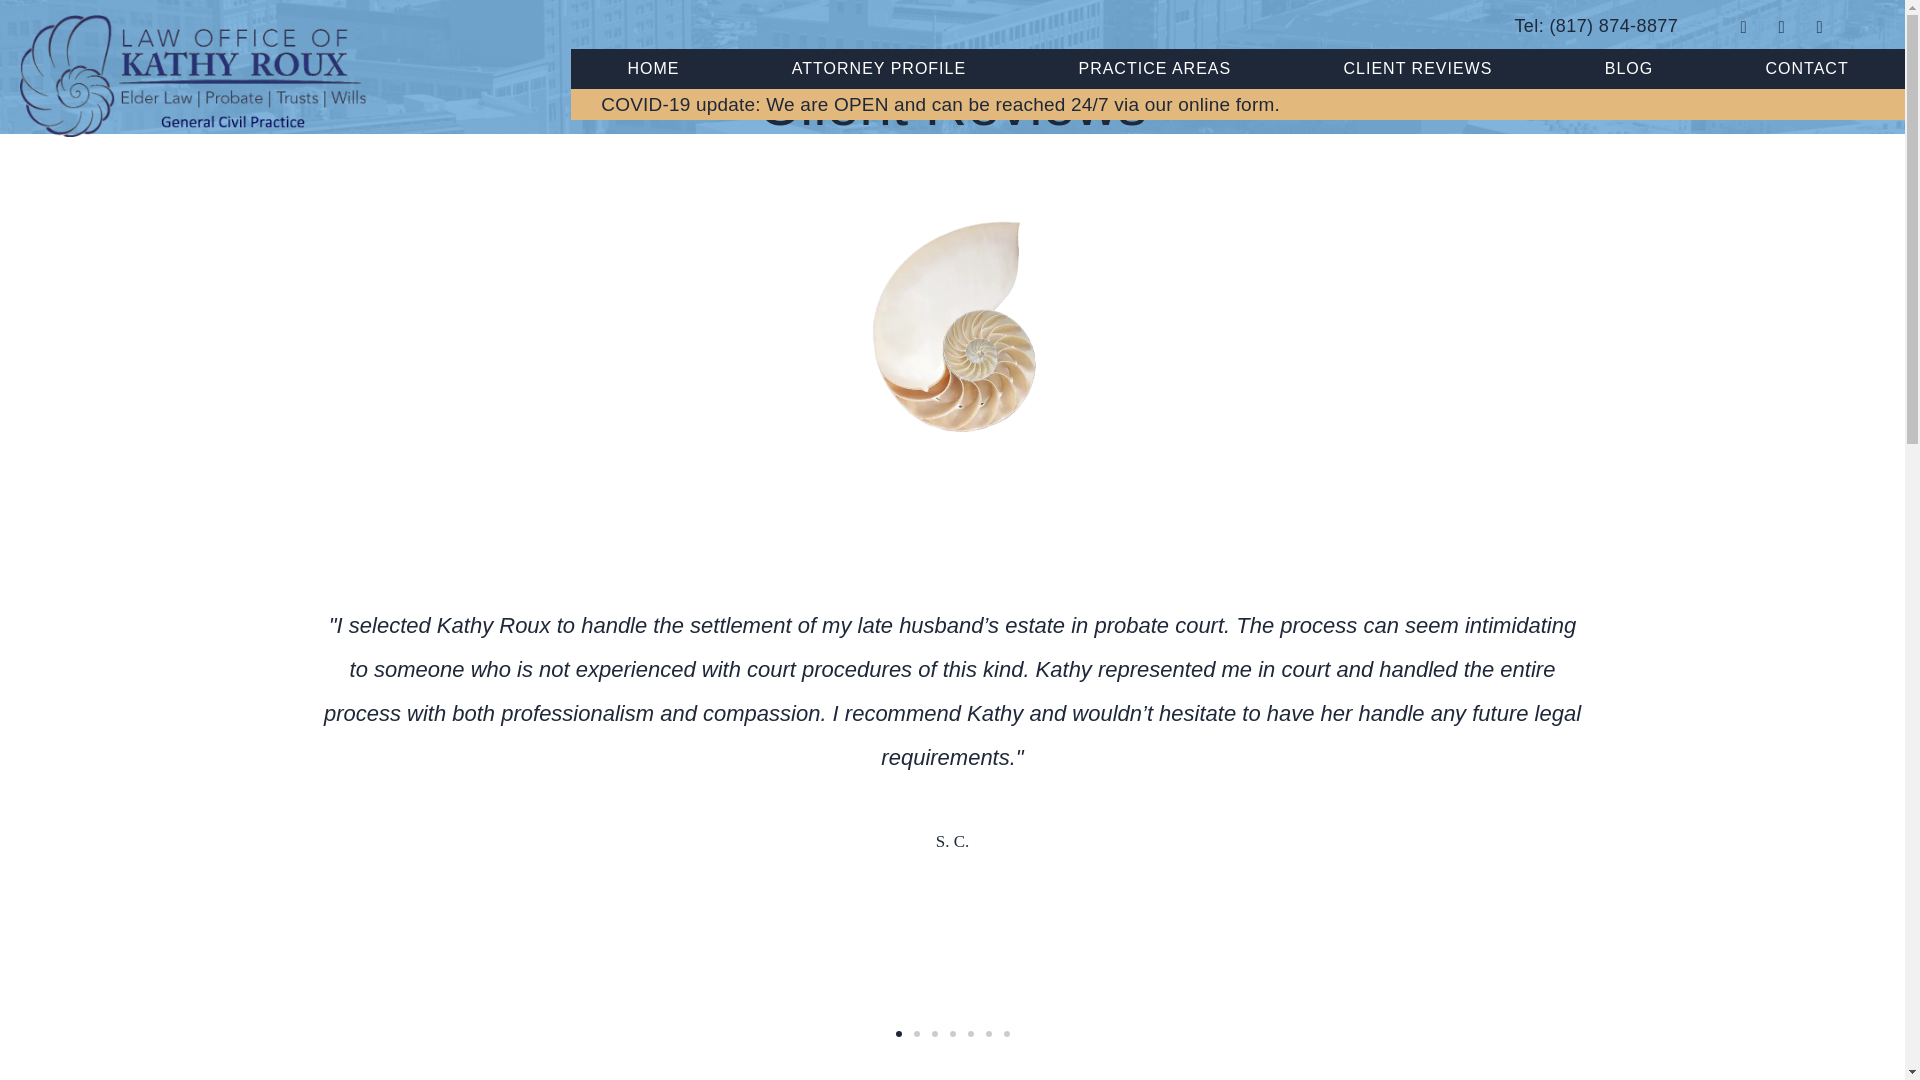  Describe the element at coordinates (1630, 68) in the screenshot. I see `BLOG` at that location.